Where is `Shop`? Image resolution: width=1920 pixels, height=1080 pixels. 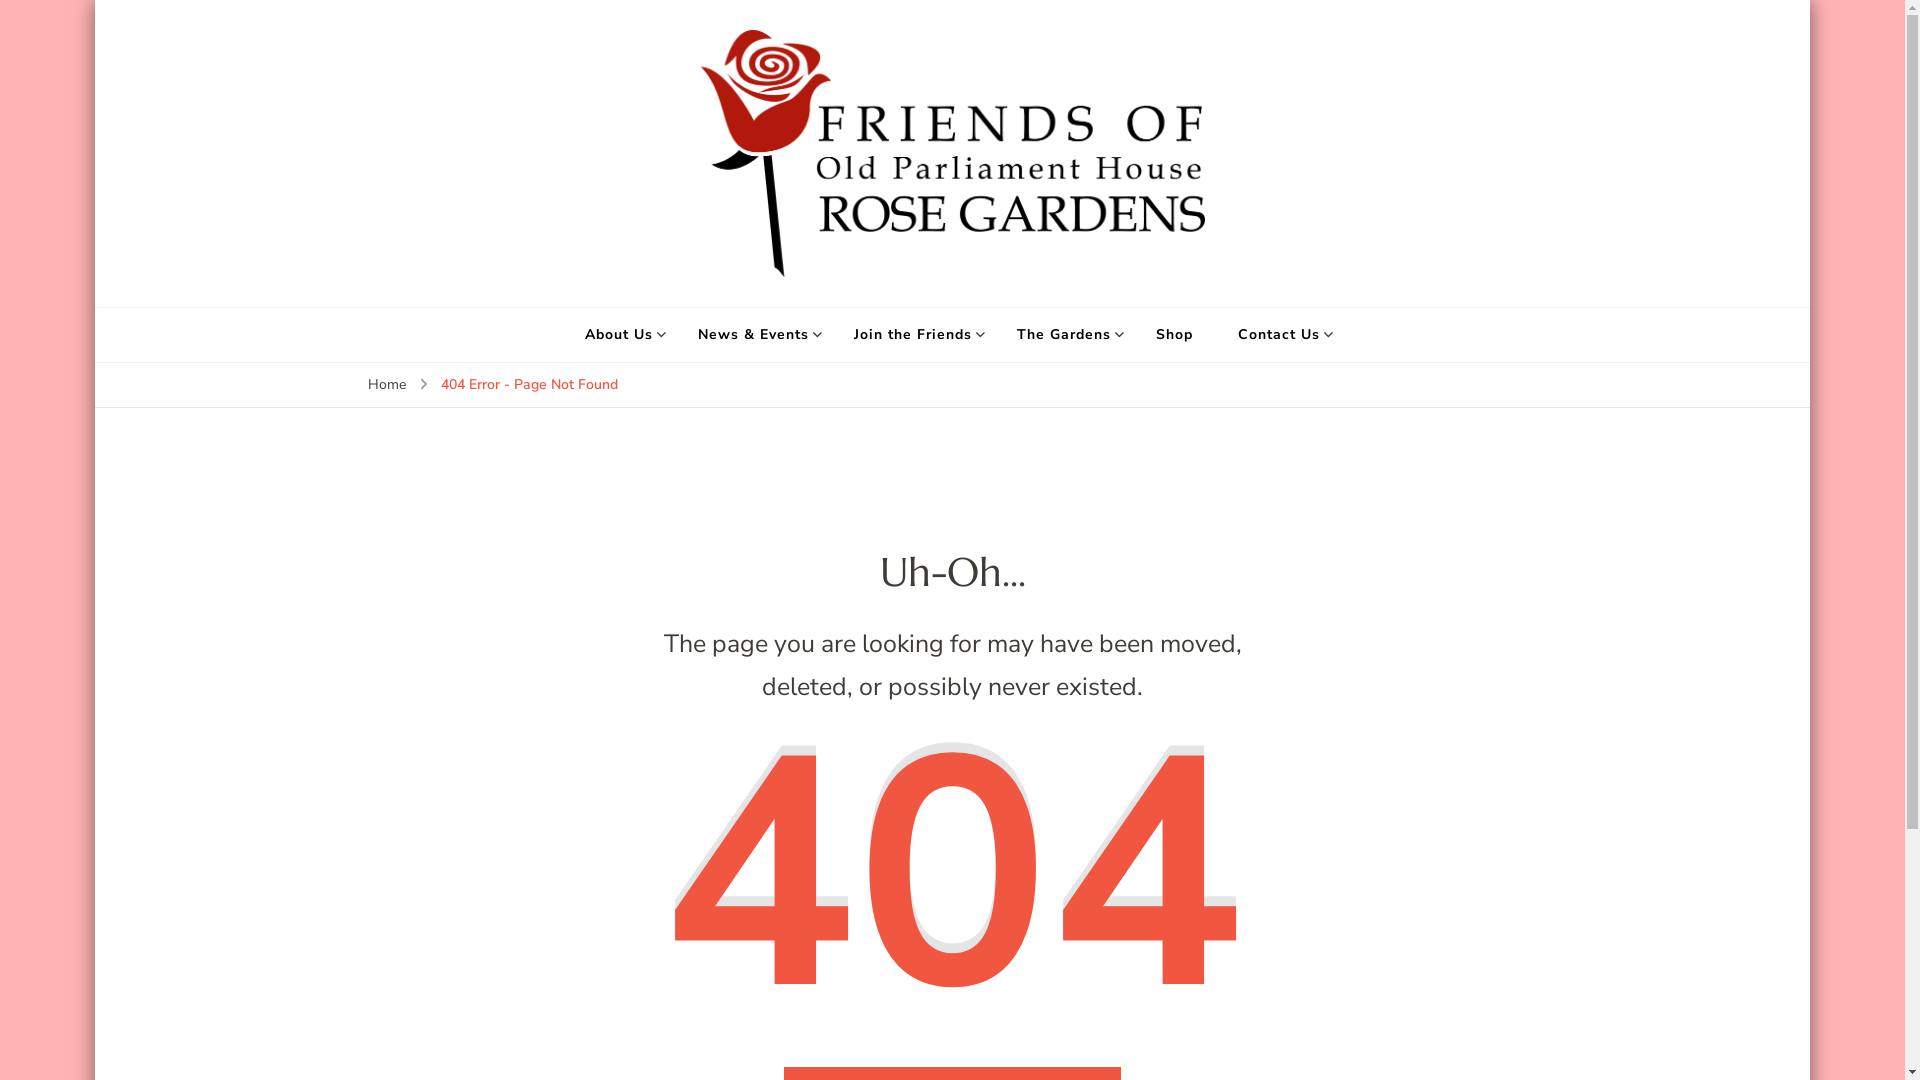
Shop is located at coordinates (1174, 335).